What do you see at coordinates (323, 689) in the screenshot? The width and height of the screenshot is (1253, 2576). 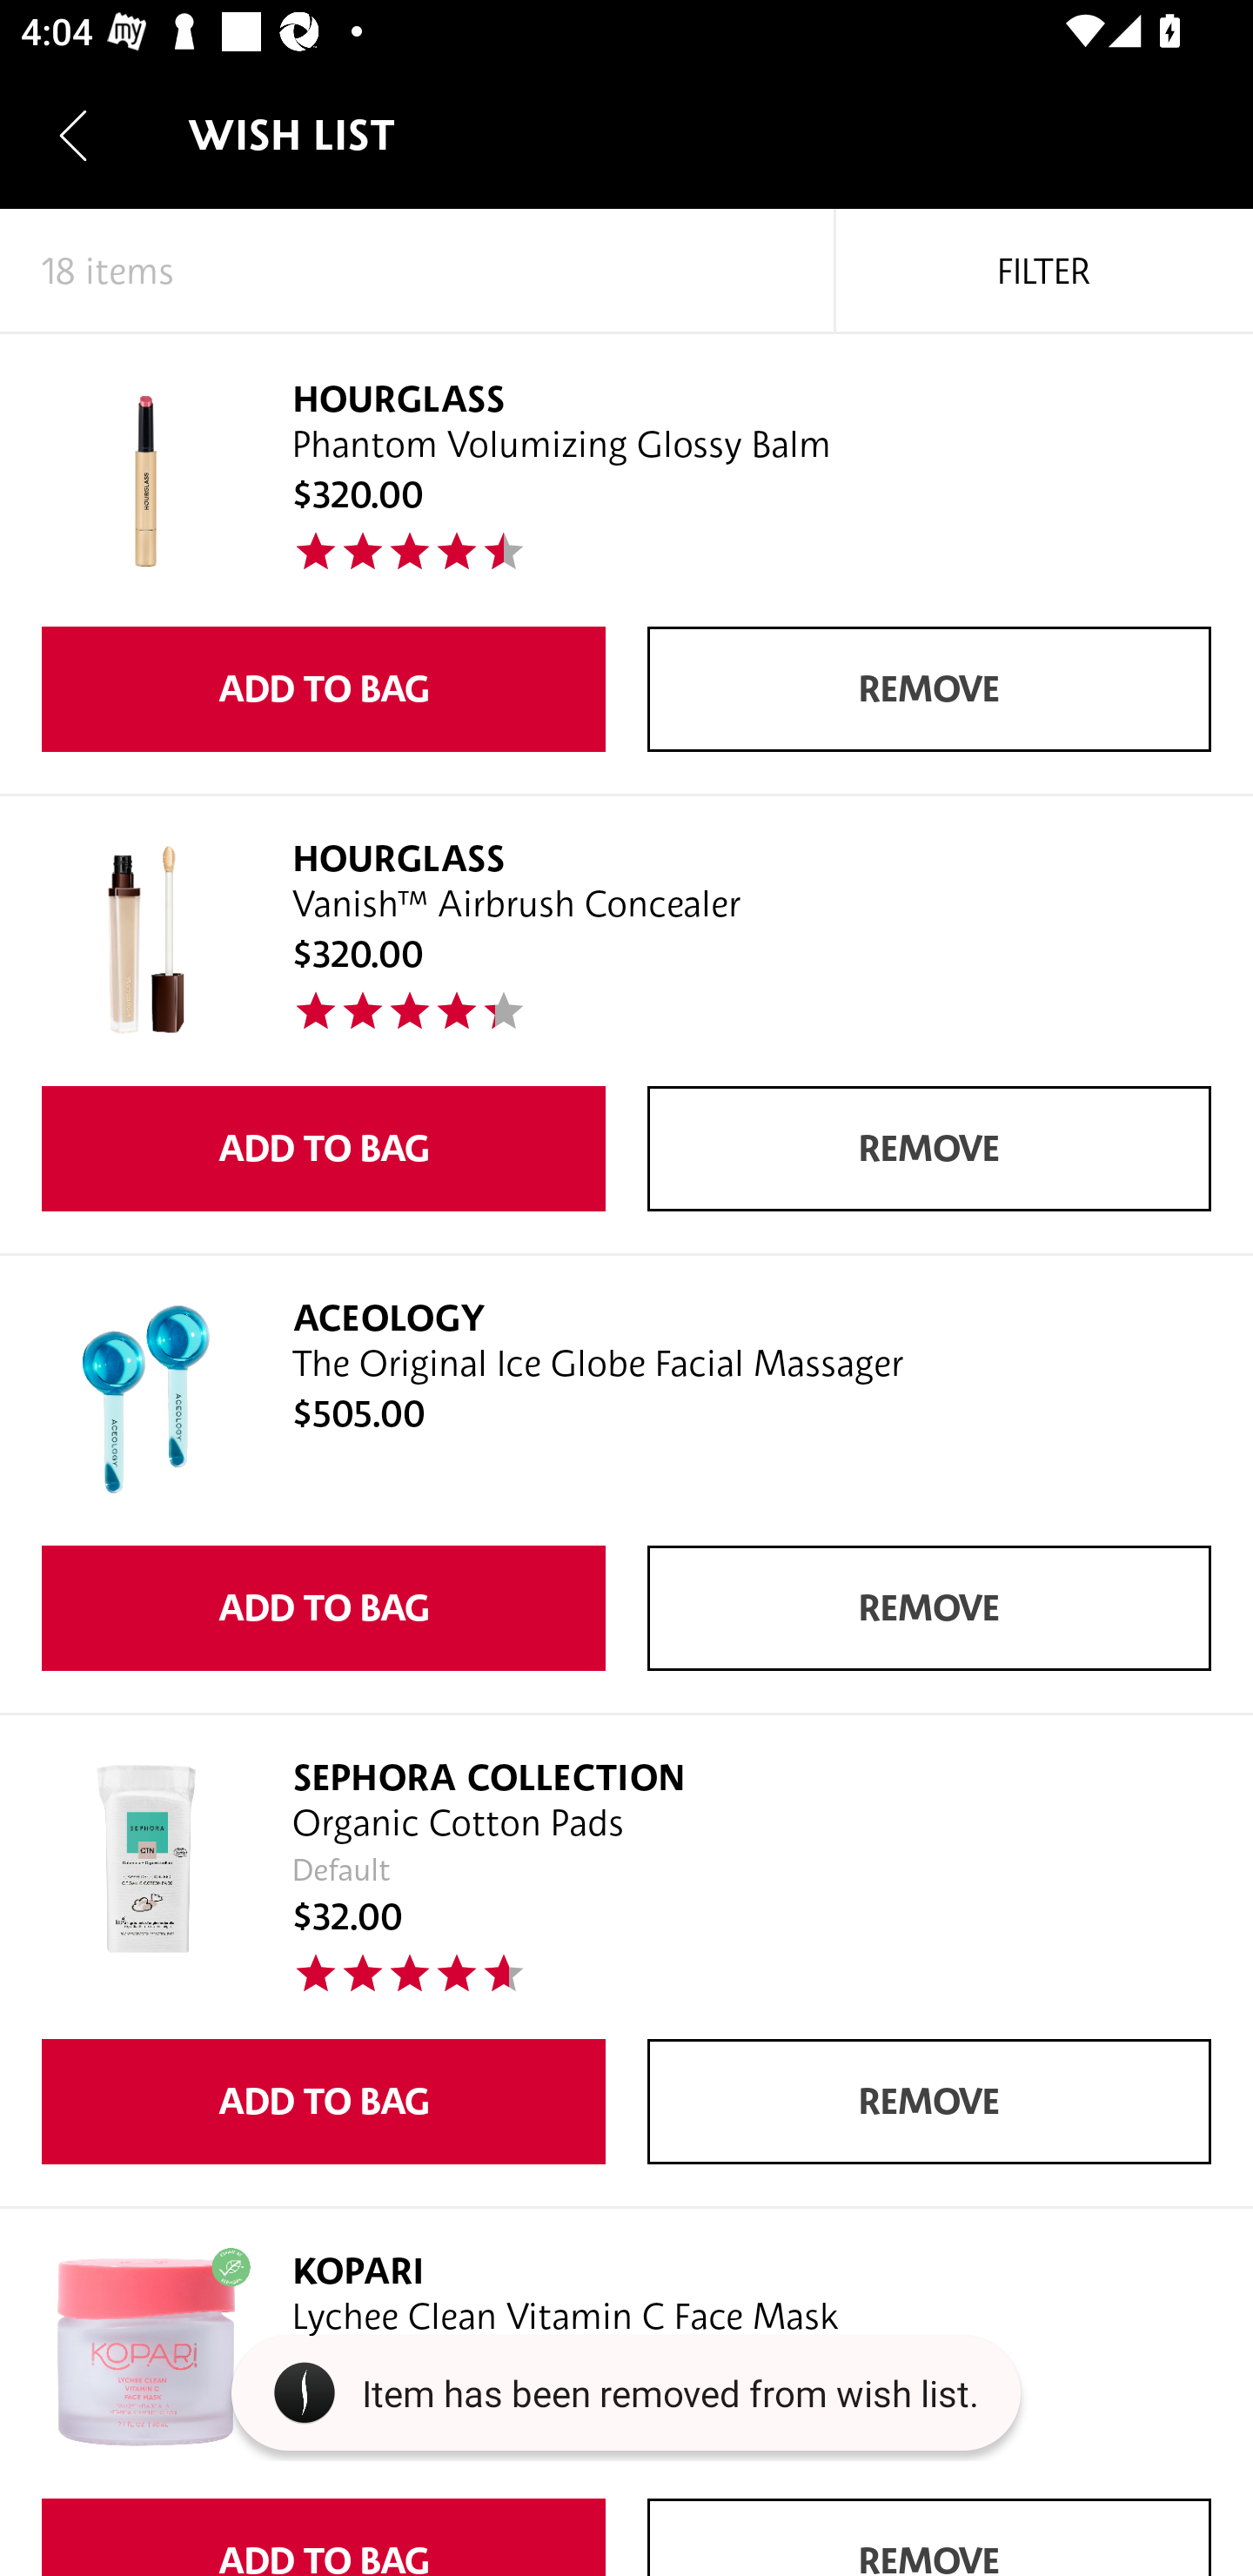 I see `ADD TO BAG` at bounding box center [323, 689].